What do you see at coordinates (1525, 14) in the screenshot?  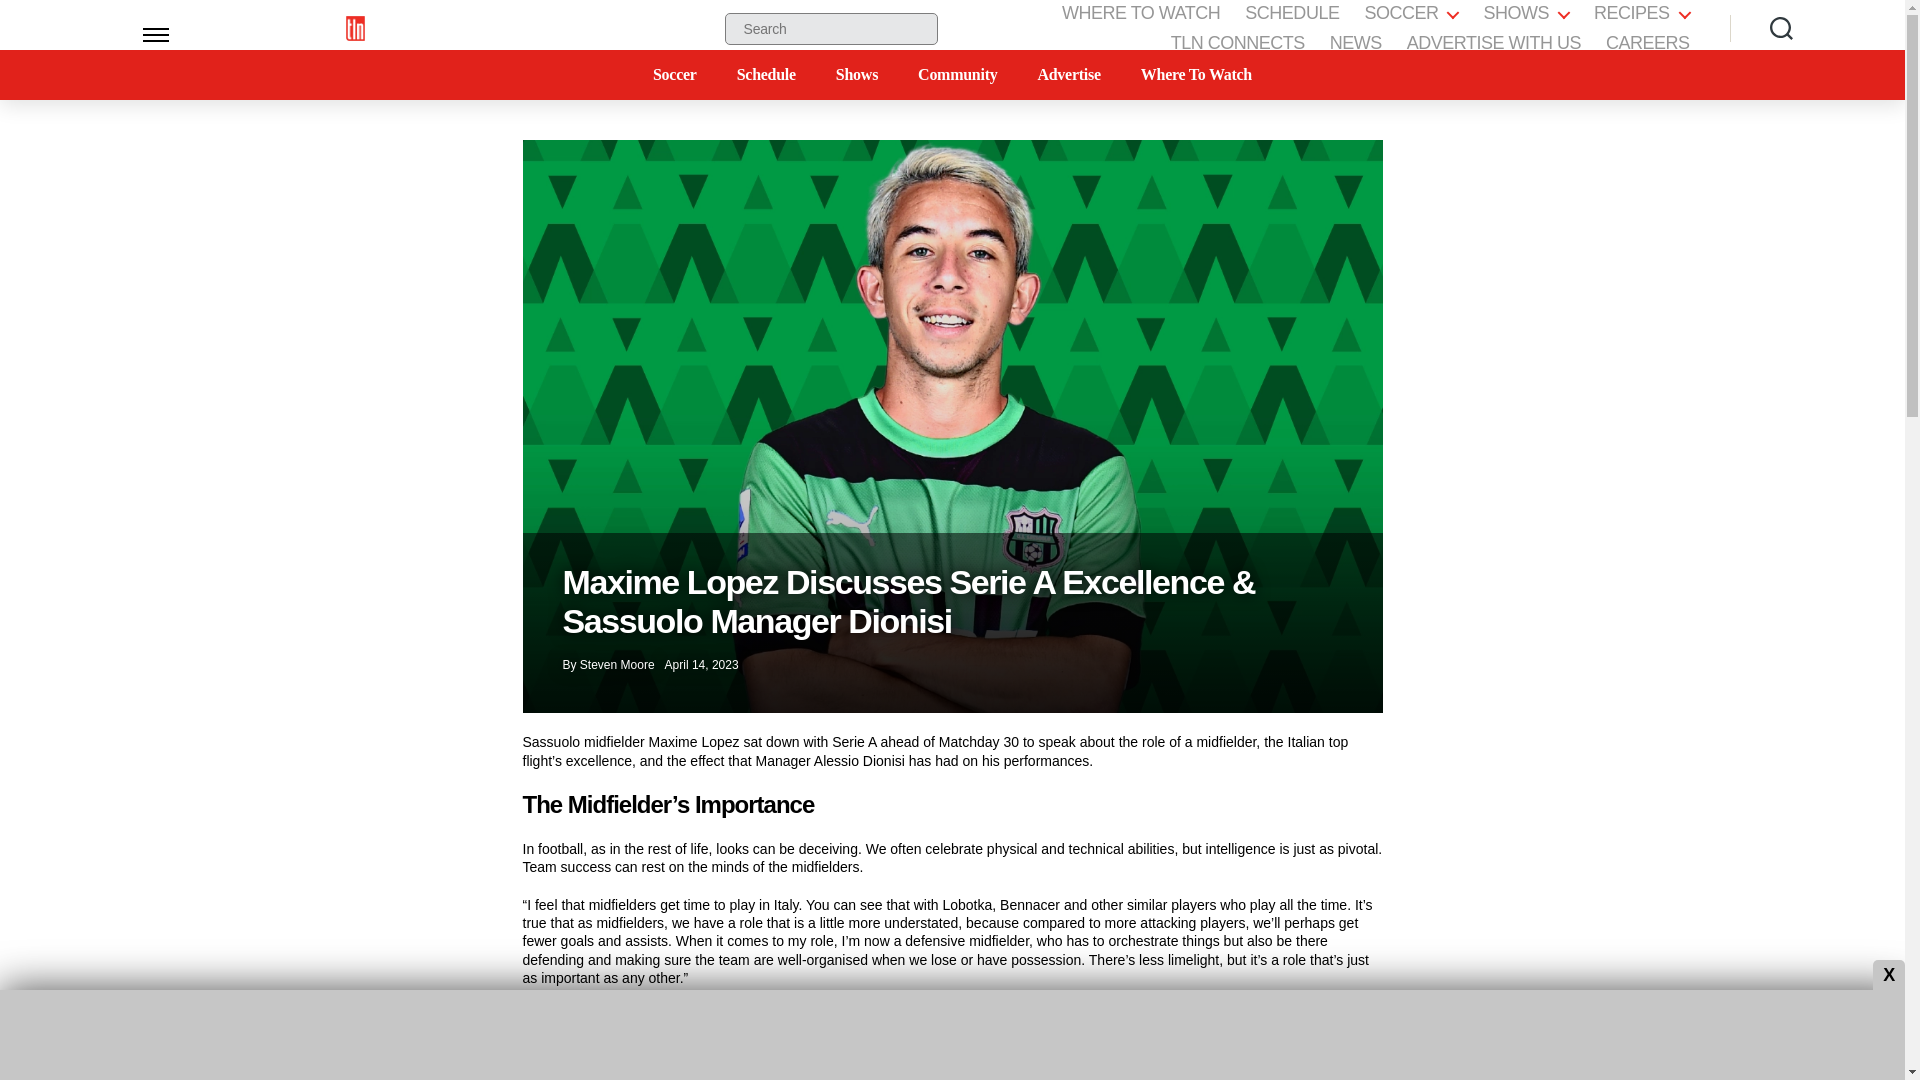 I see `SHOWS` at bounding box center [1525, 14].